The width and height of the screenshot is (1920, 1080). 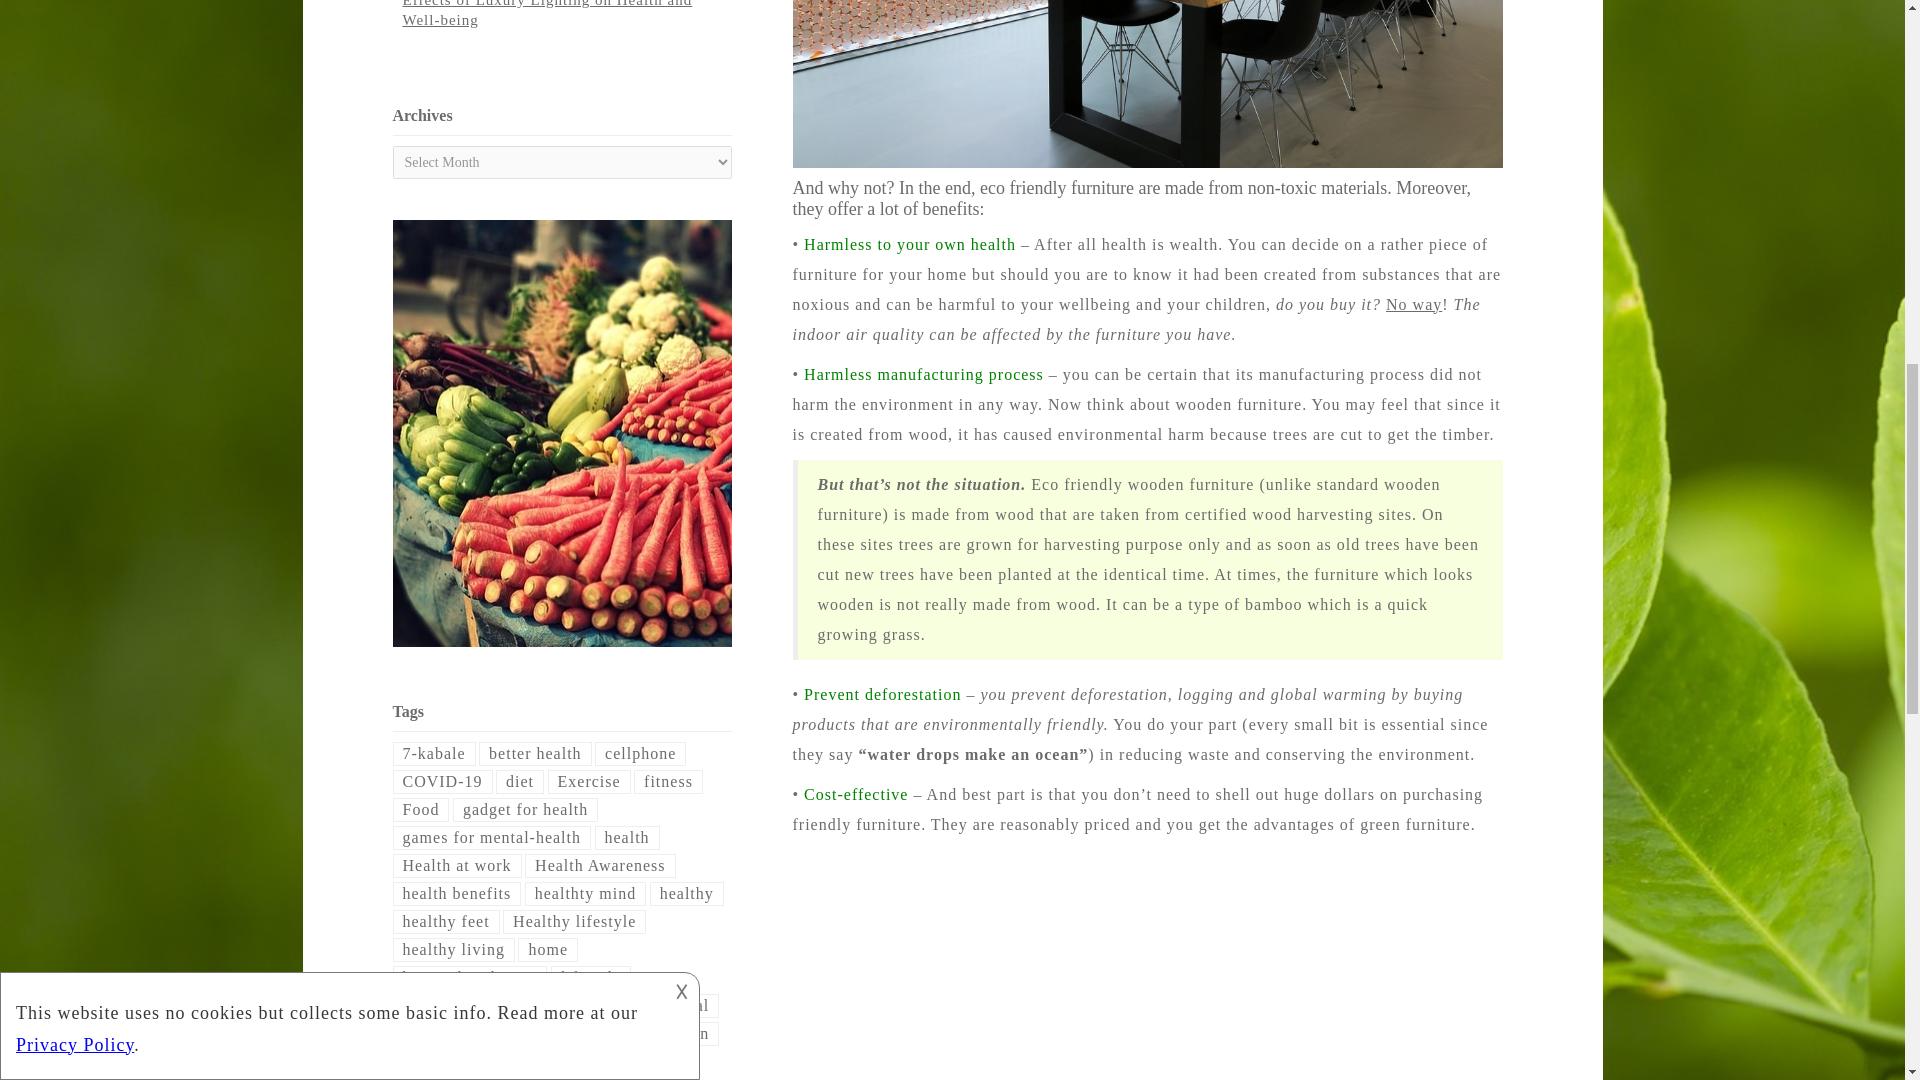 I want to click on Effects of Luxury Lighting on Health and Well-being, so click(x=546, y=14).